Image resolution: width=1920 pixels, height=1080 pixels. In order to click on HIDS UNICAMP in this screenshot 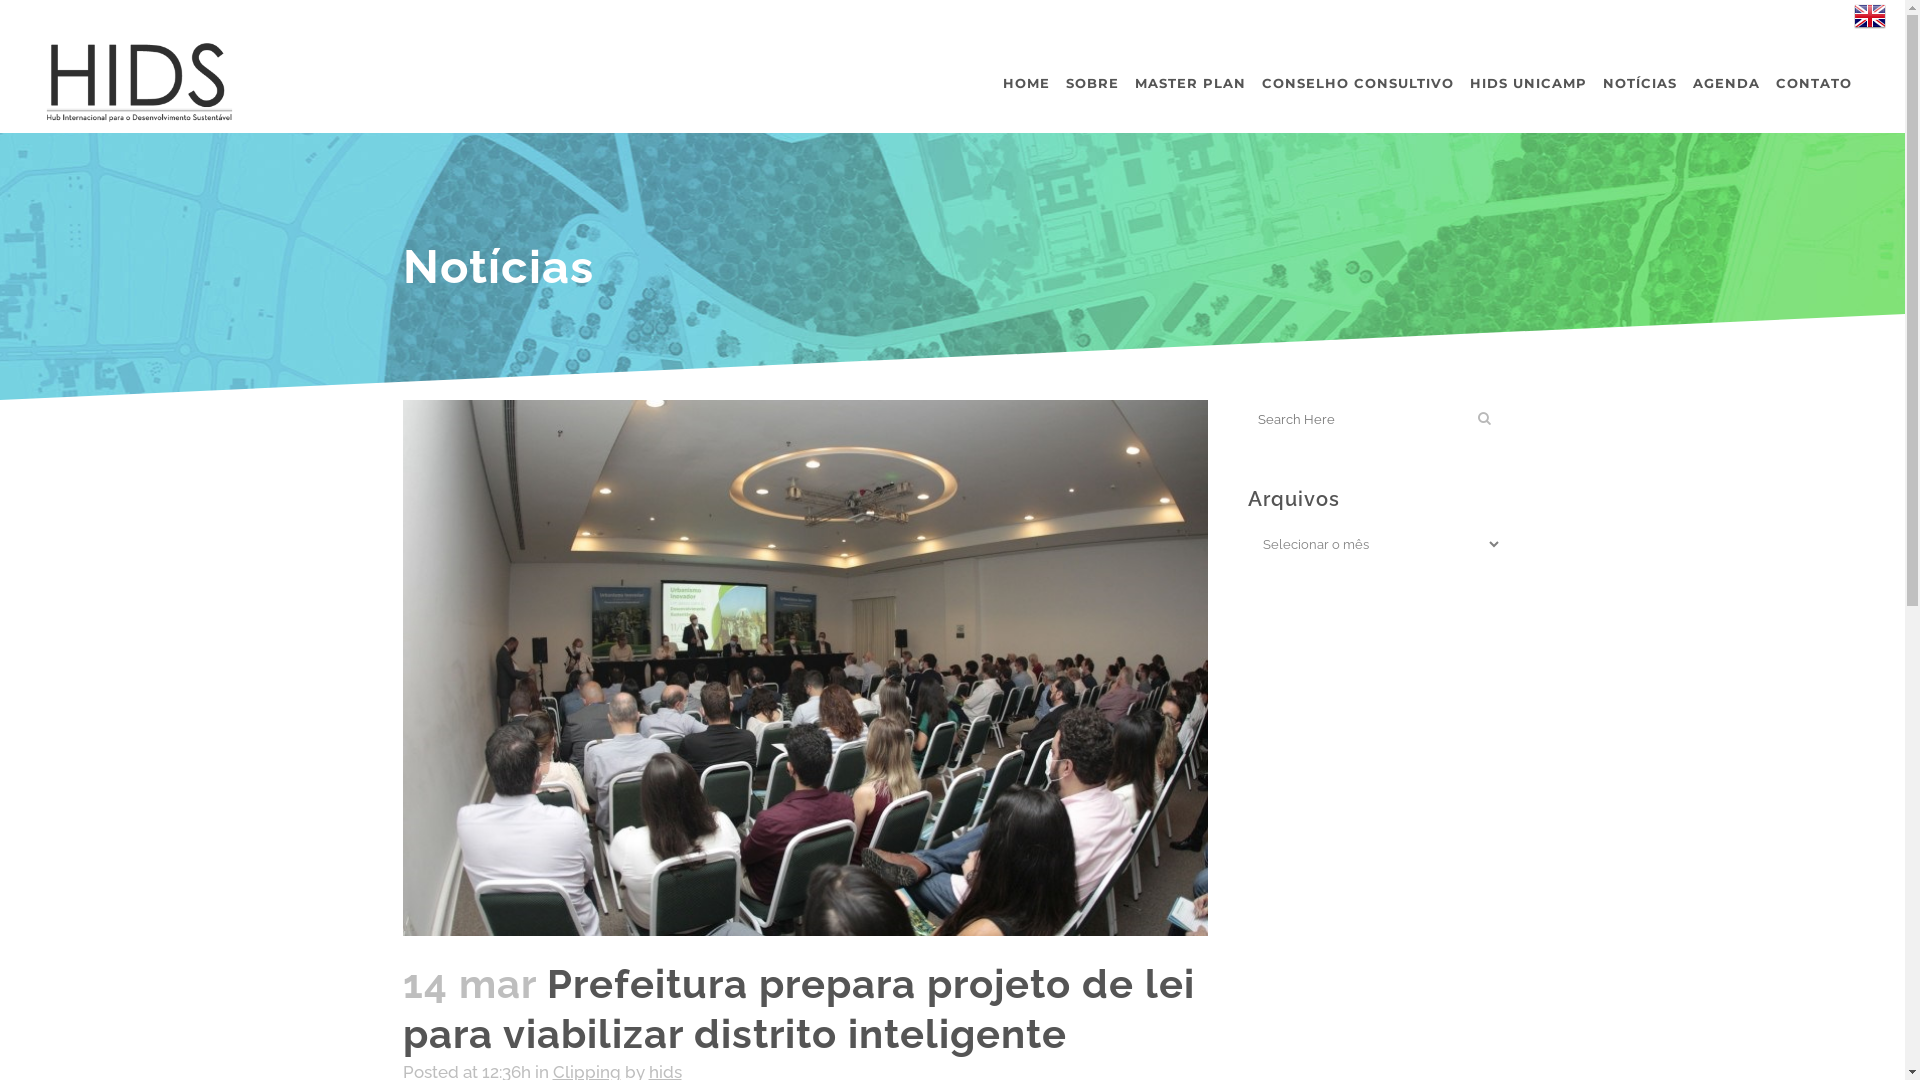, I will do `click(1528, 83)`.